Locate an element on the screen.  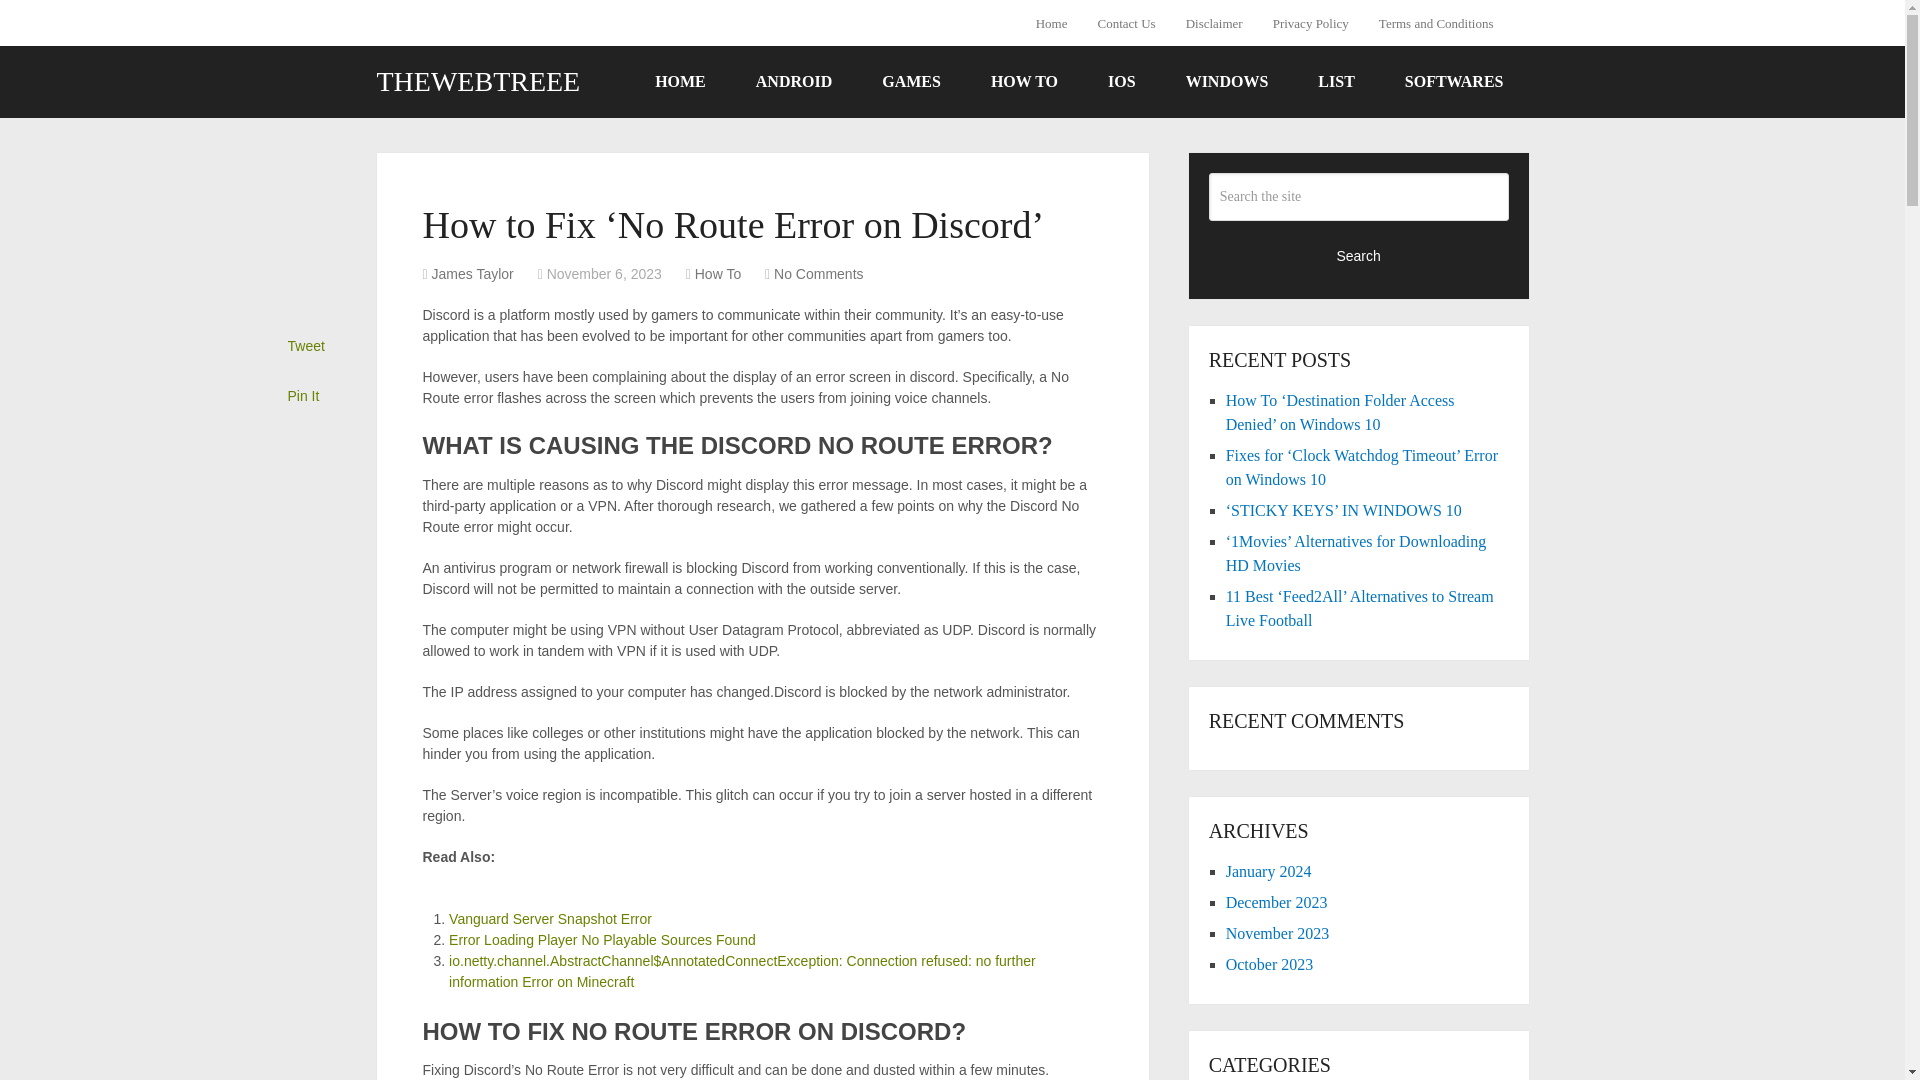
Error Loading Player No Playable Sources Found is located at coordinates (602, 940).